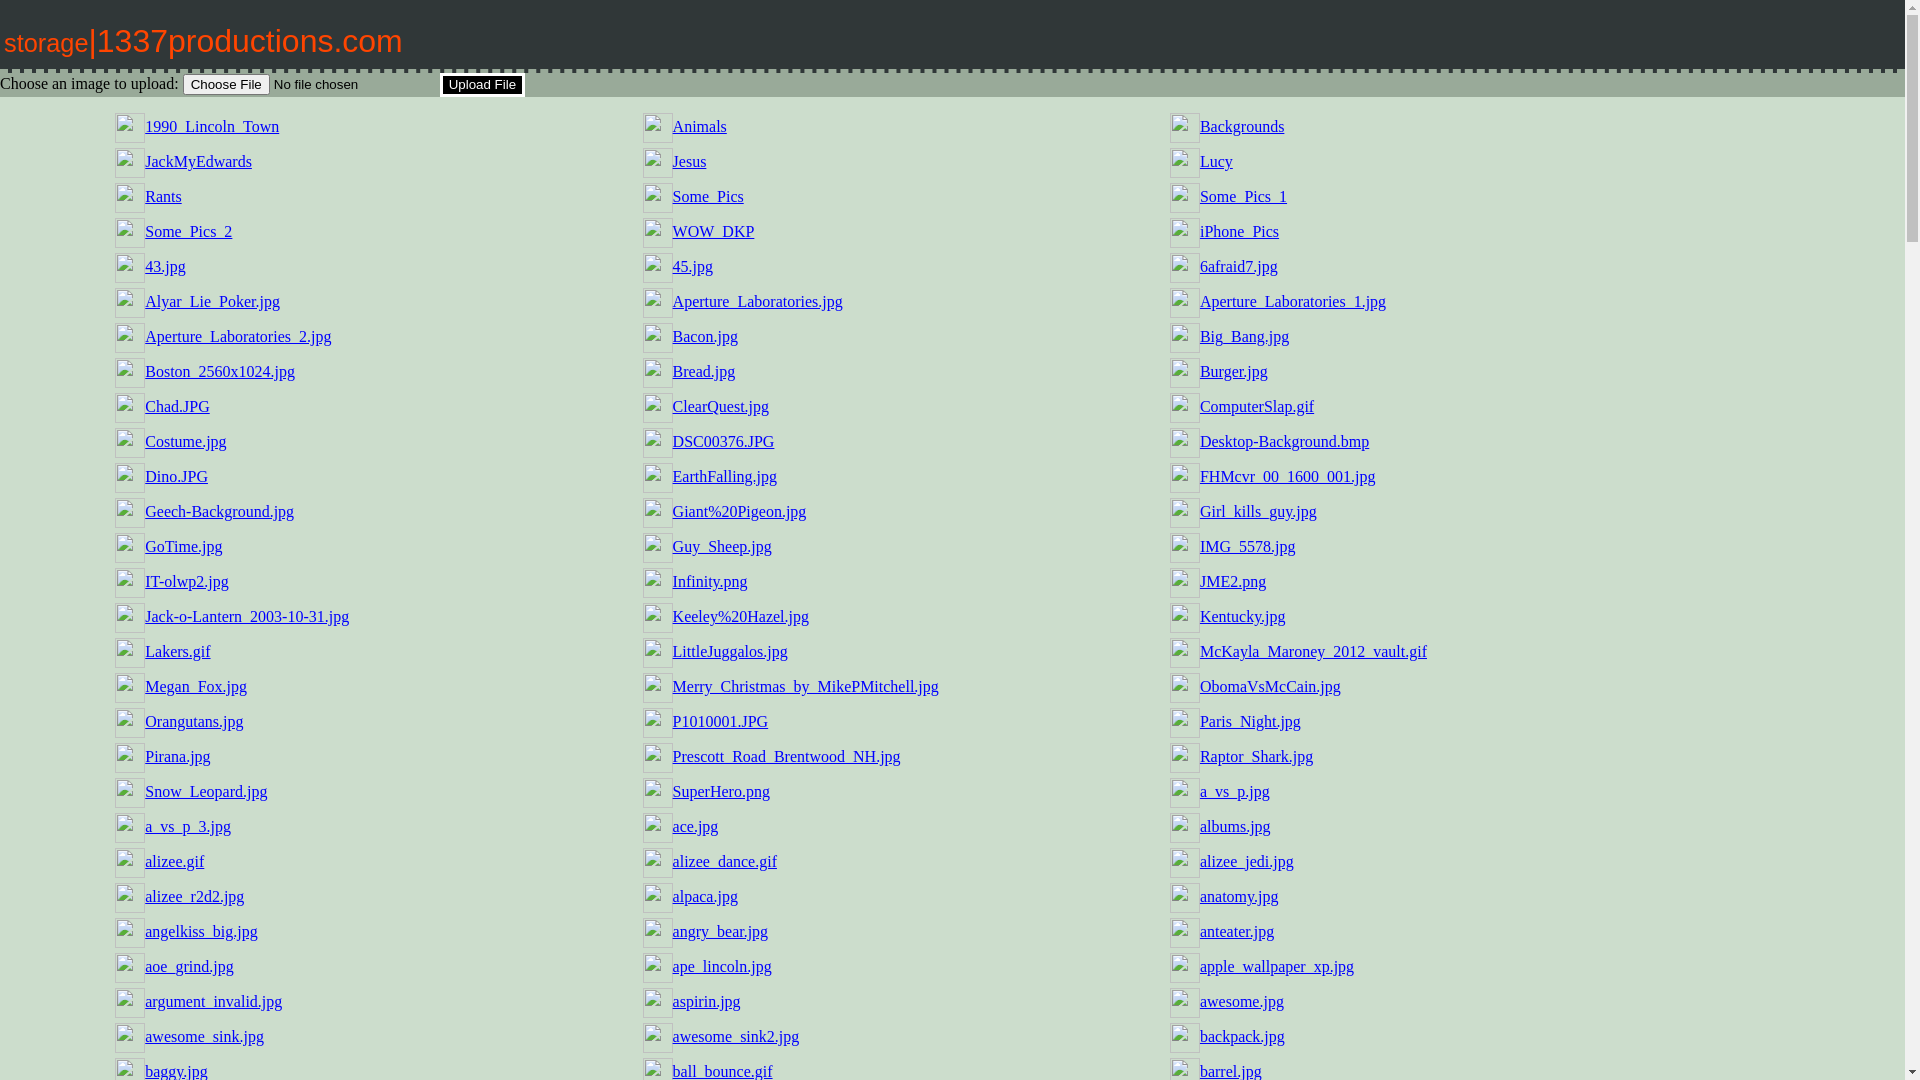 The image size is (1920, 1080). Describe the element at coordinates (721, 722) in the screenshot. I see `P1010001.JPG` at that location.